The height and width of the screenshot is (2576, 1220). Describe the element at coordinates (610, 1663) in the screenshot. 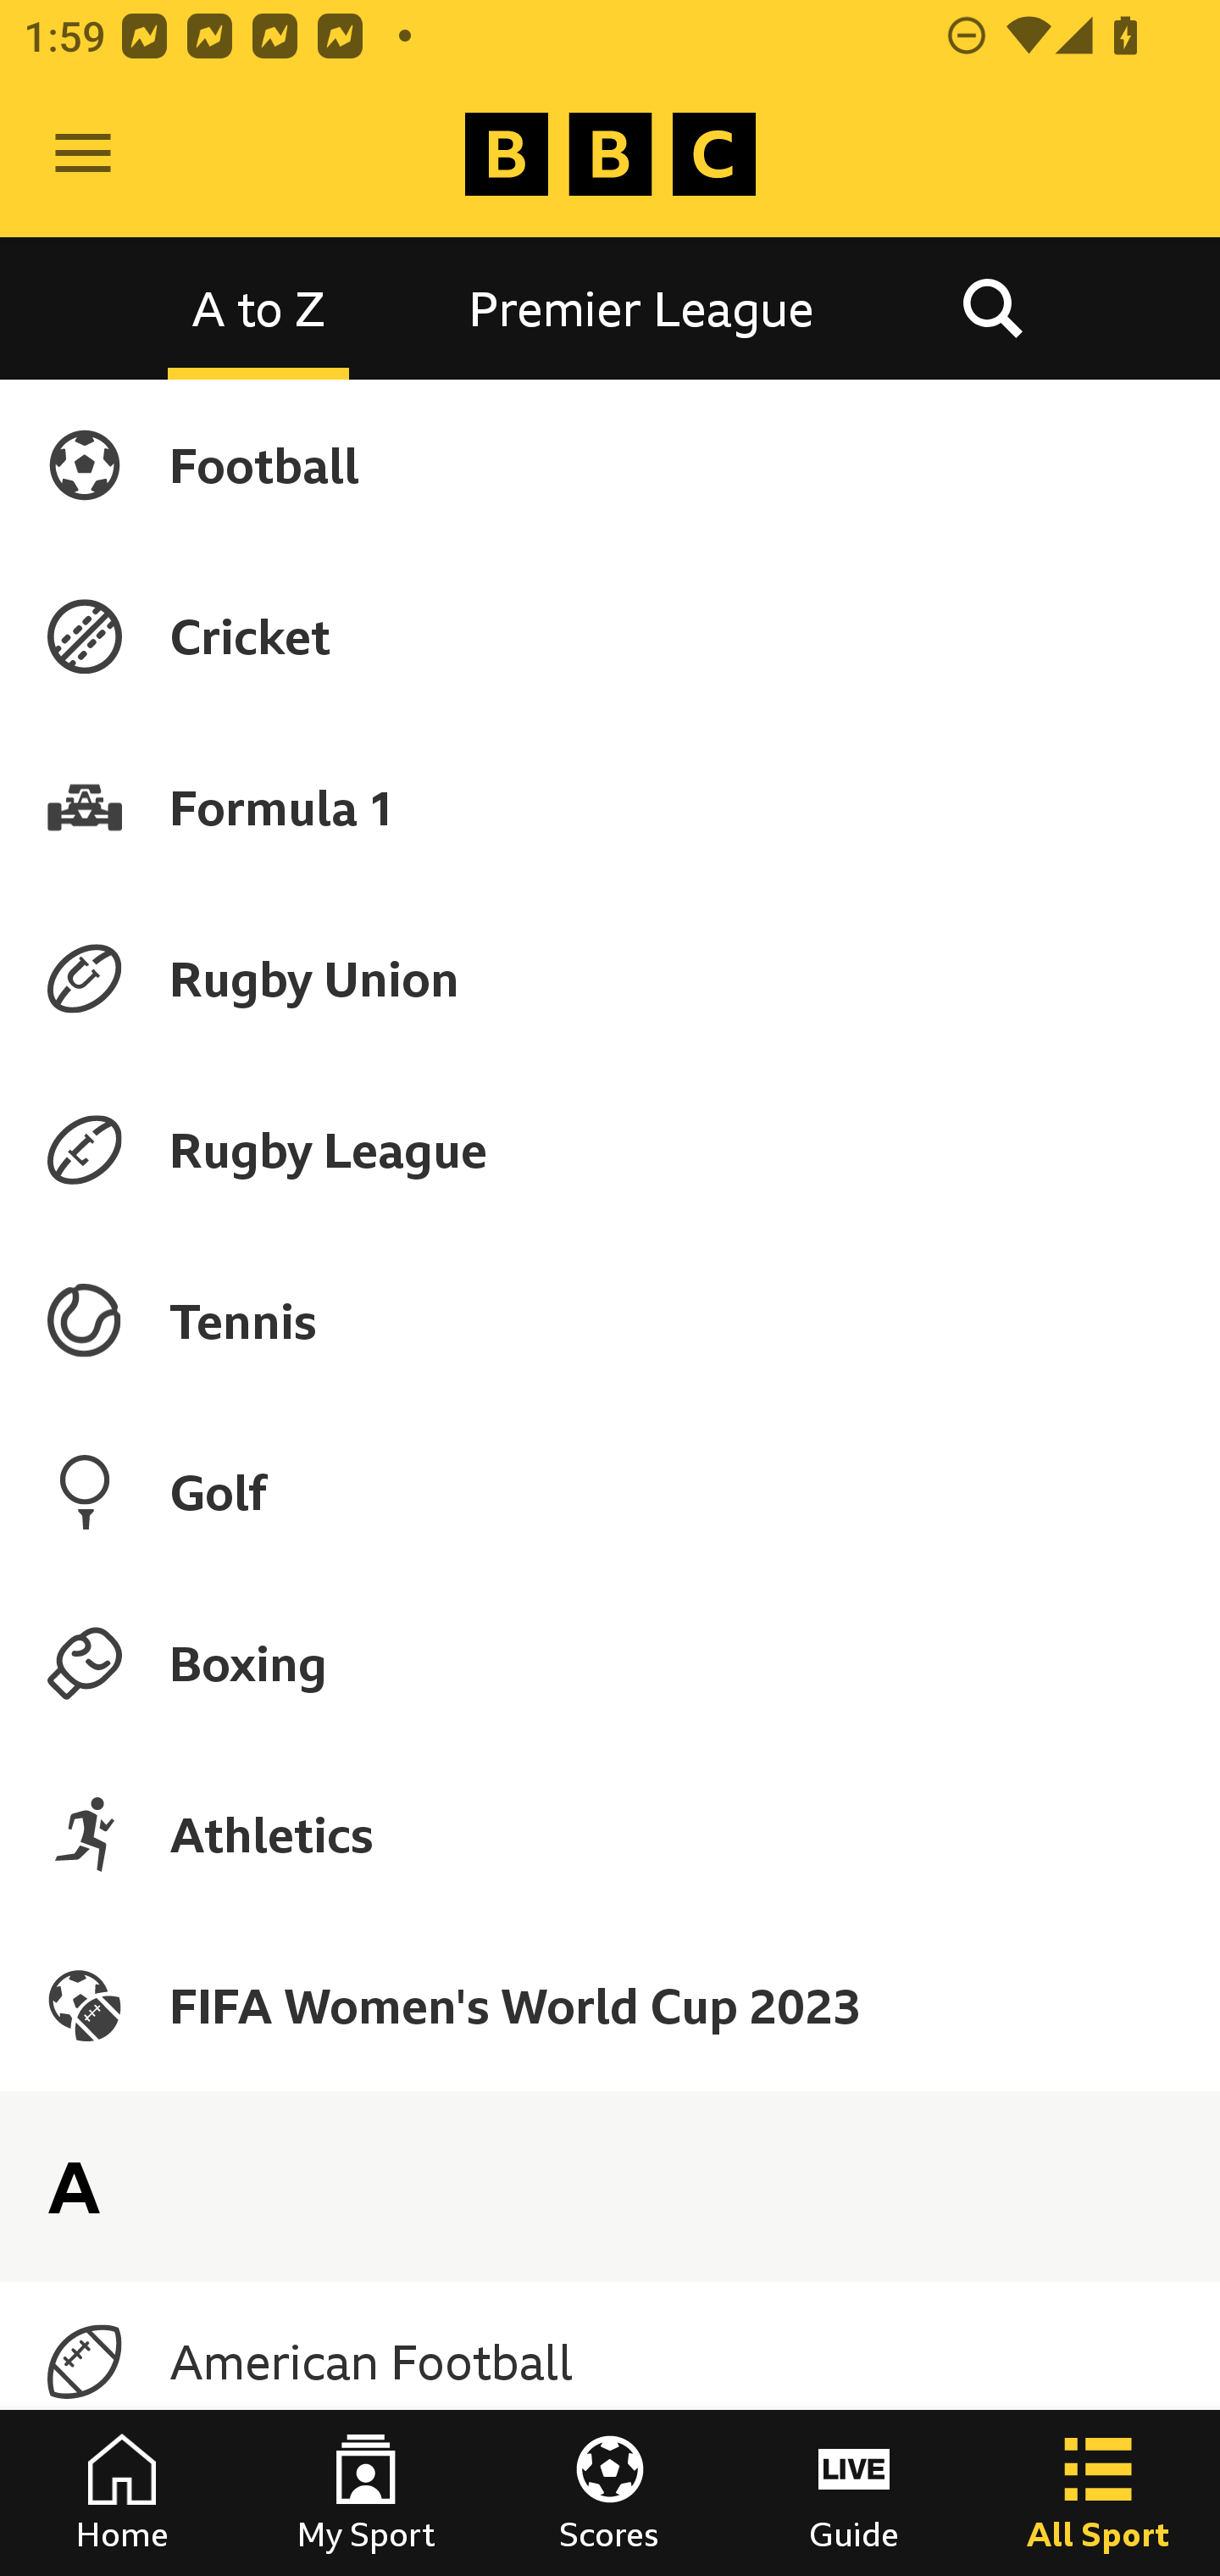

I see `Boxing` at that location.